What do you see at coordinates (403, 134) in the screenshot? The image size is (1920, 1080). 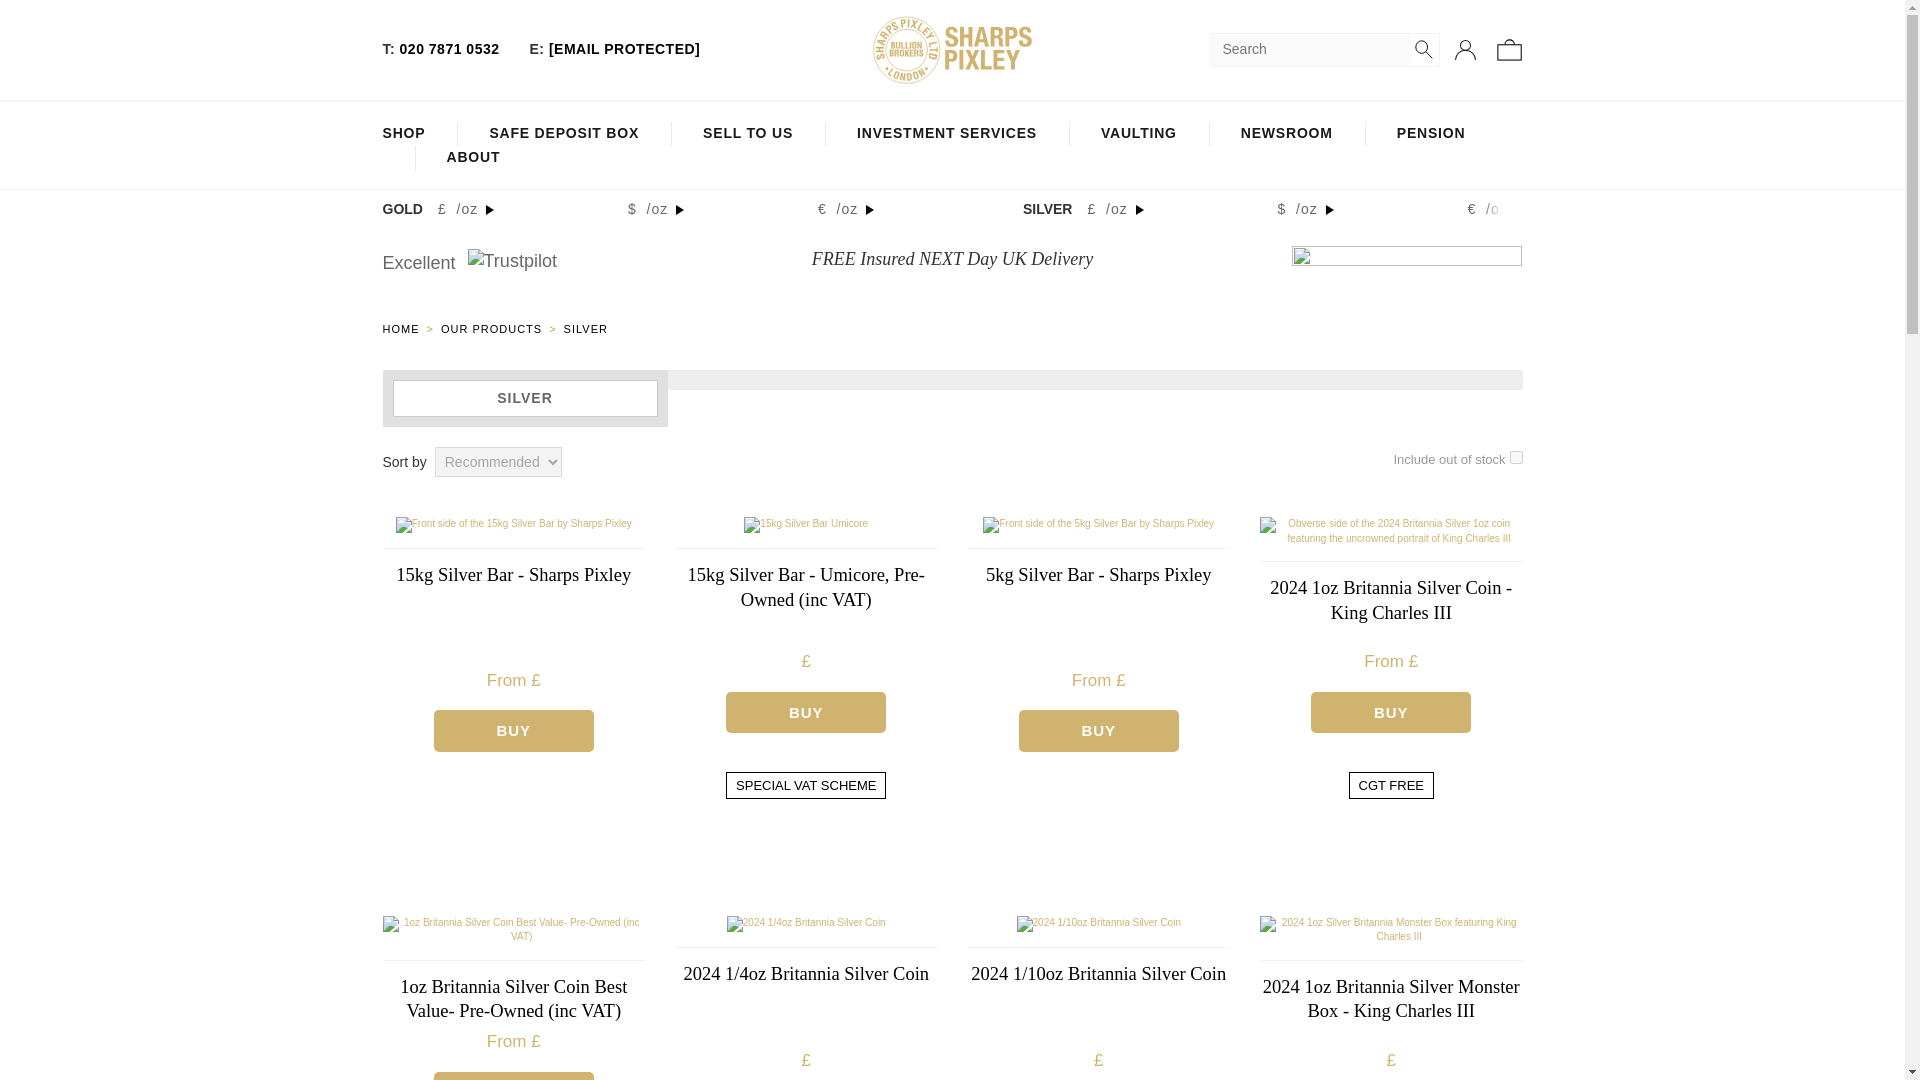 I see `Buy gold oline` at bounding box center [403, 134].